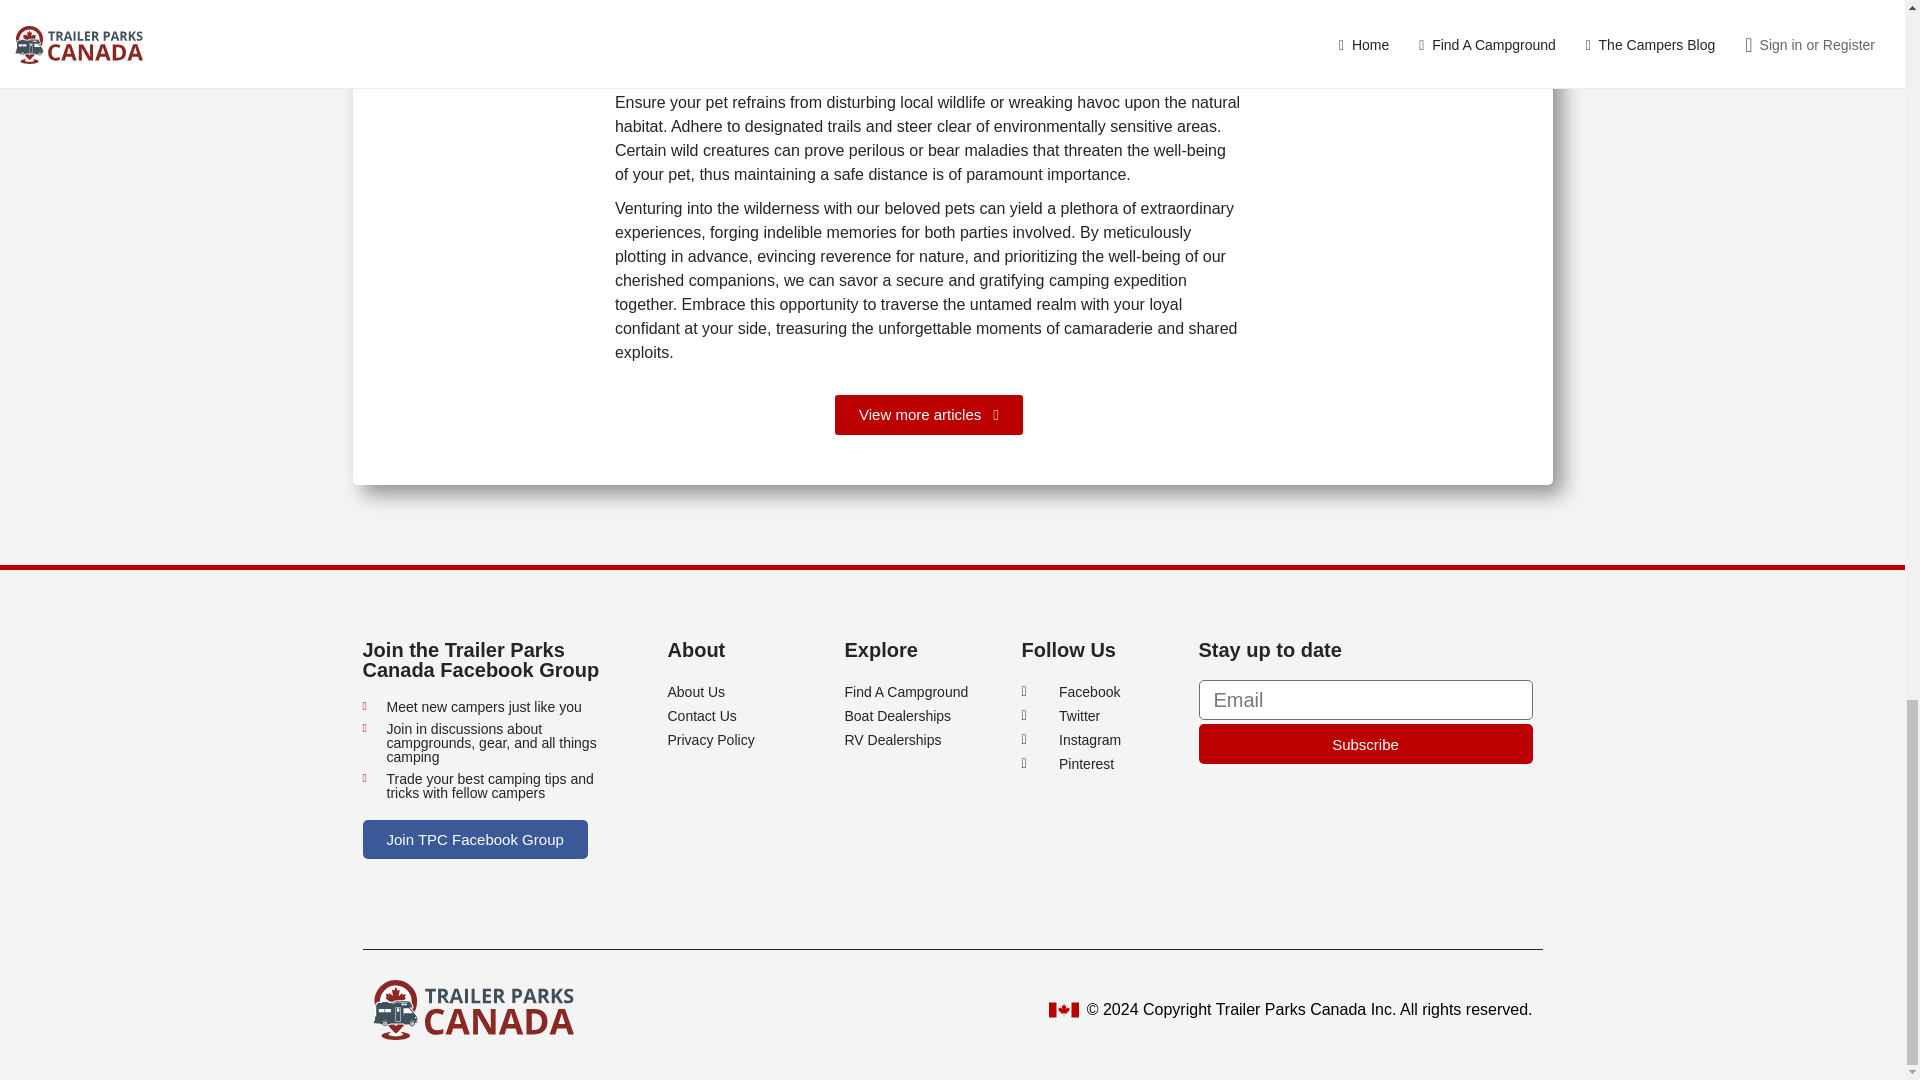 The image size is (1920, 1080). Describe the element at coordinates (746, 692) in the screenshot. I see `About Us` at that location.